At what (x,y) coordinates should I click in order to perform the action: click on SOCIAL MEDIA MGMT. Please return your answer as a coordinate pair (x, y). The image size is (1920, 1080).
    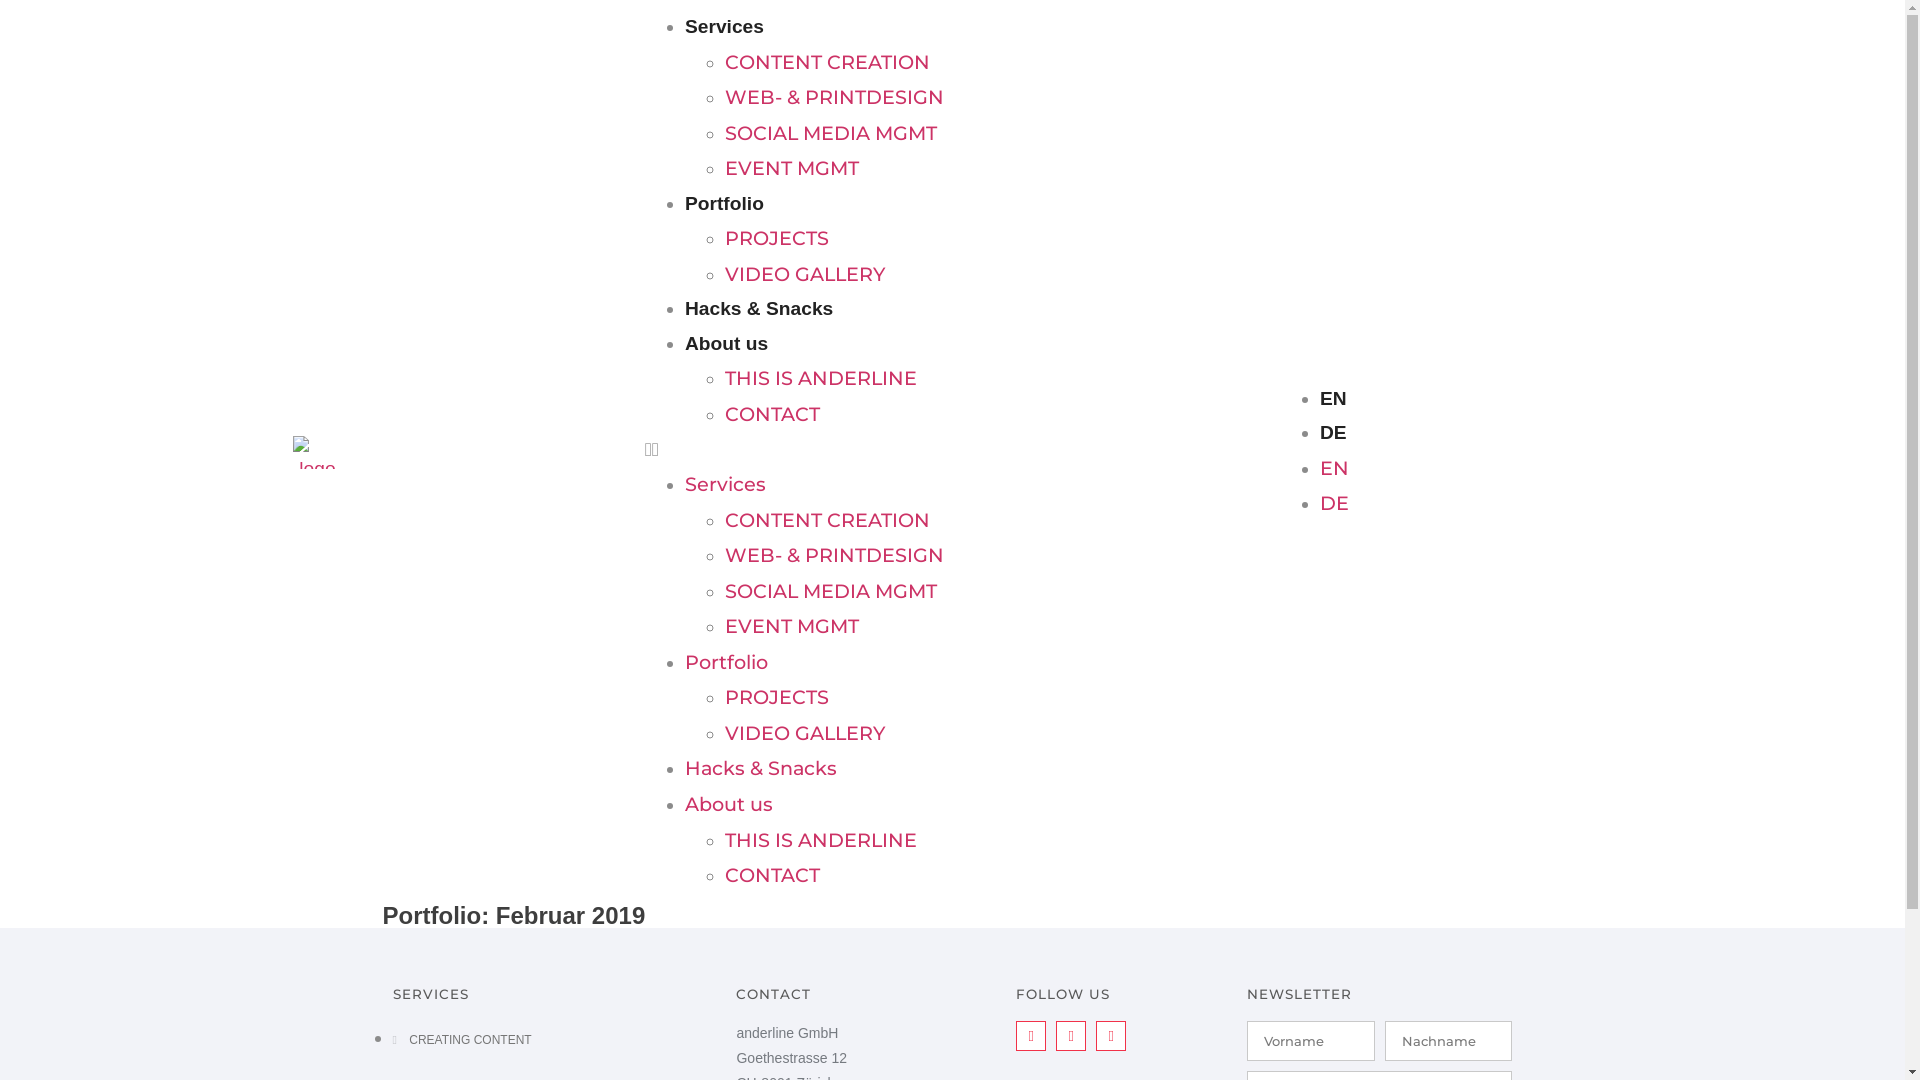
    Looking at the image, I should click on (831, 133).